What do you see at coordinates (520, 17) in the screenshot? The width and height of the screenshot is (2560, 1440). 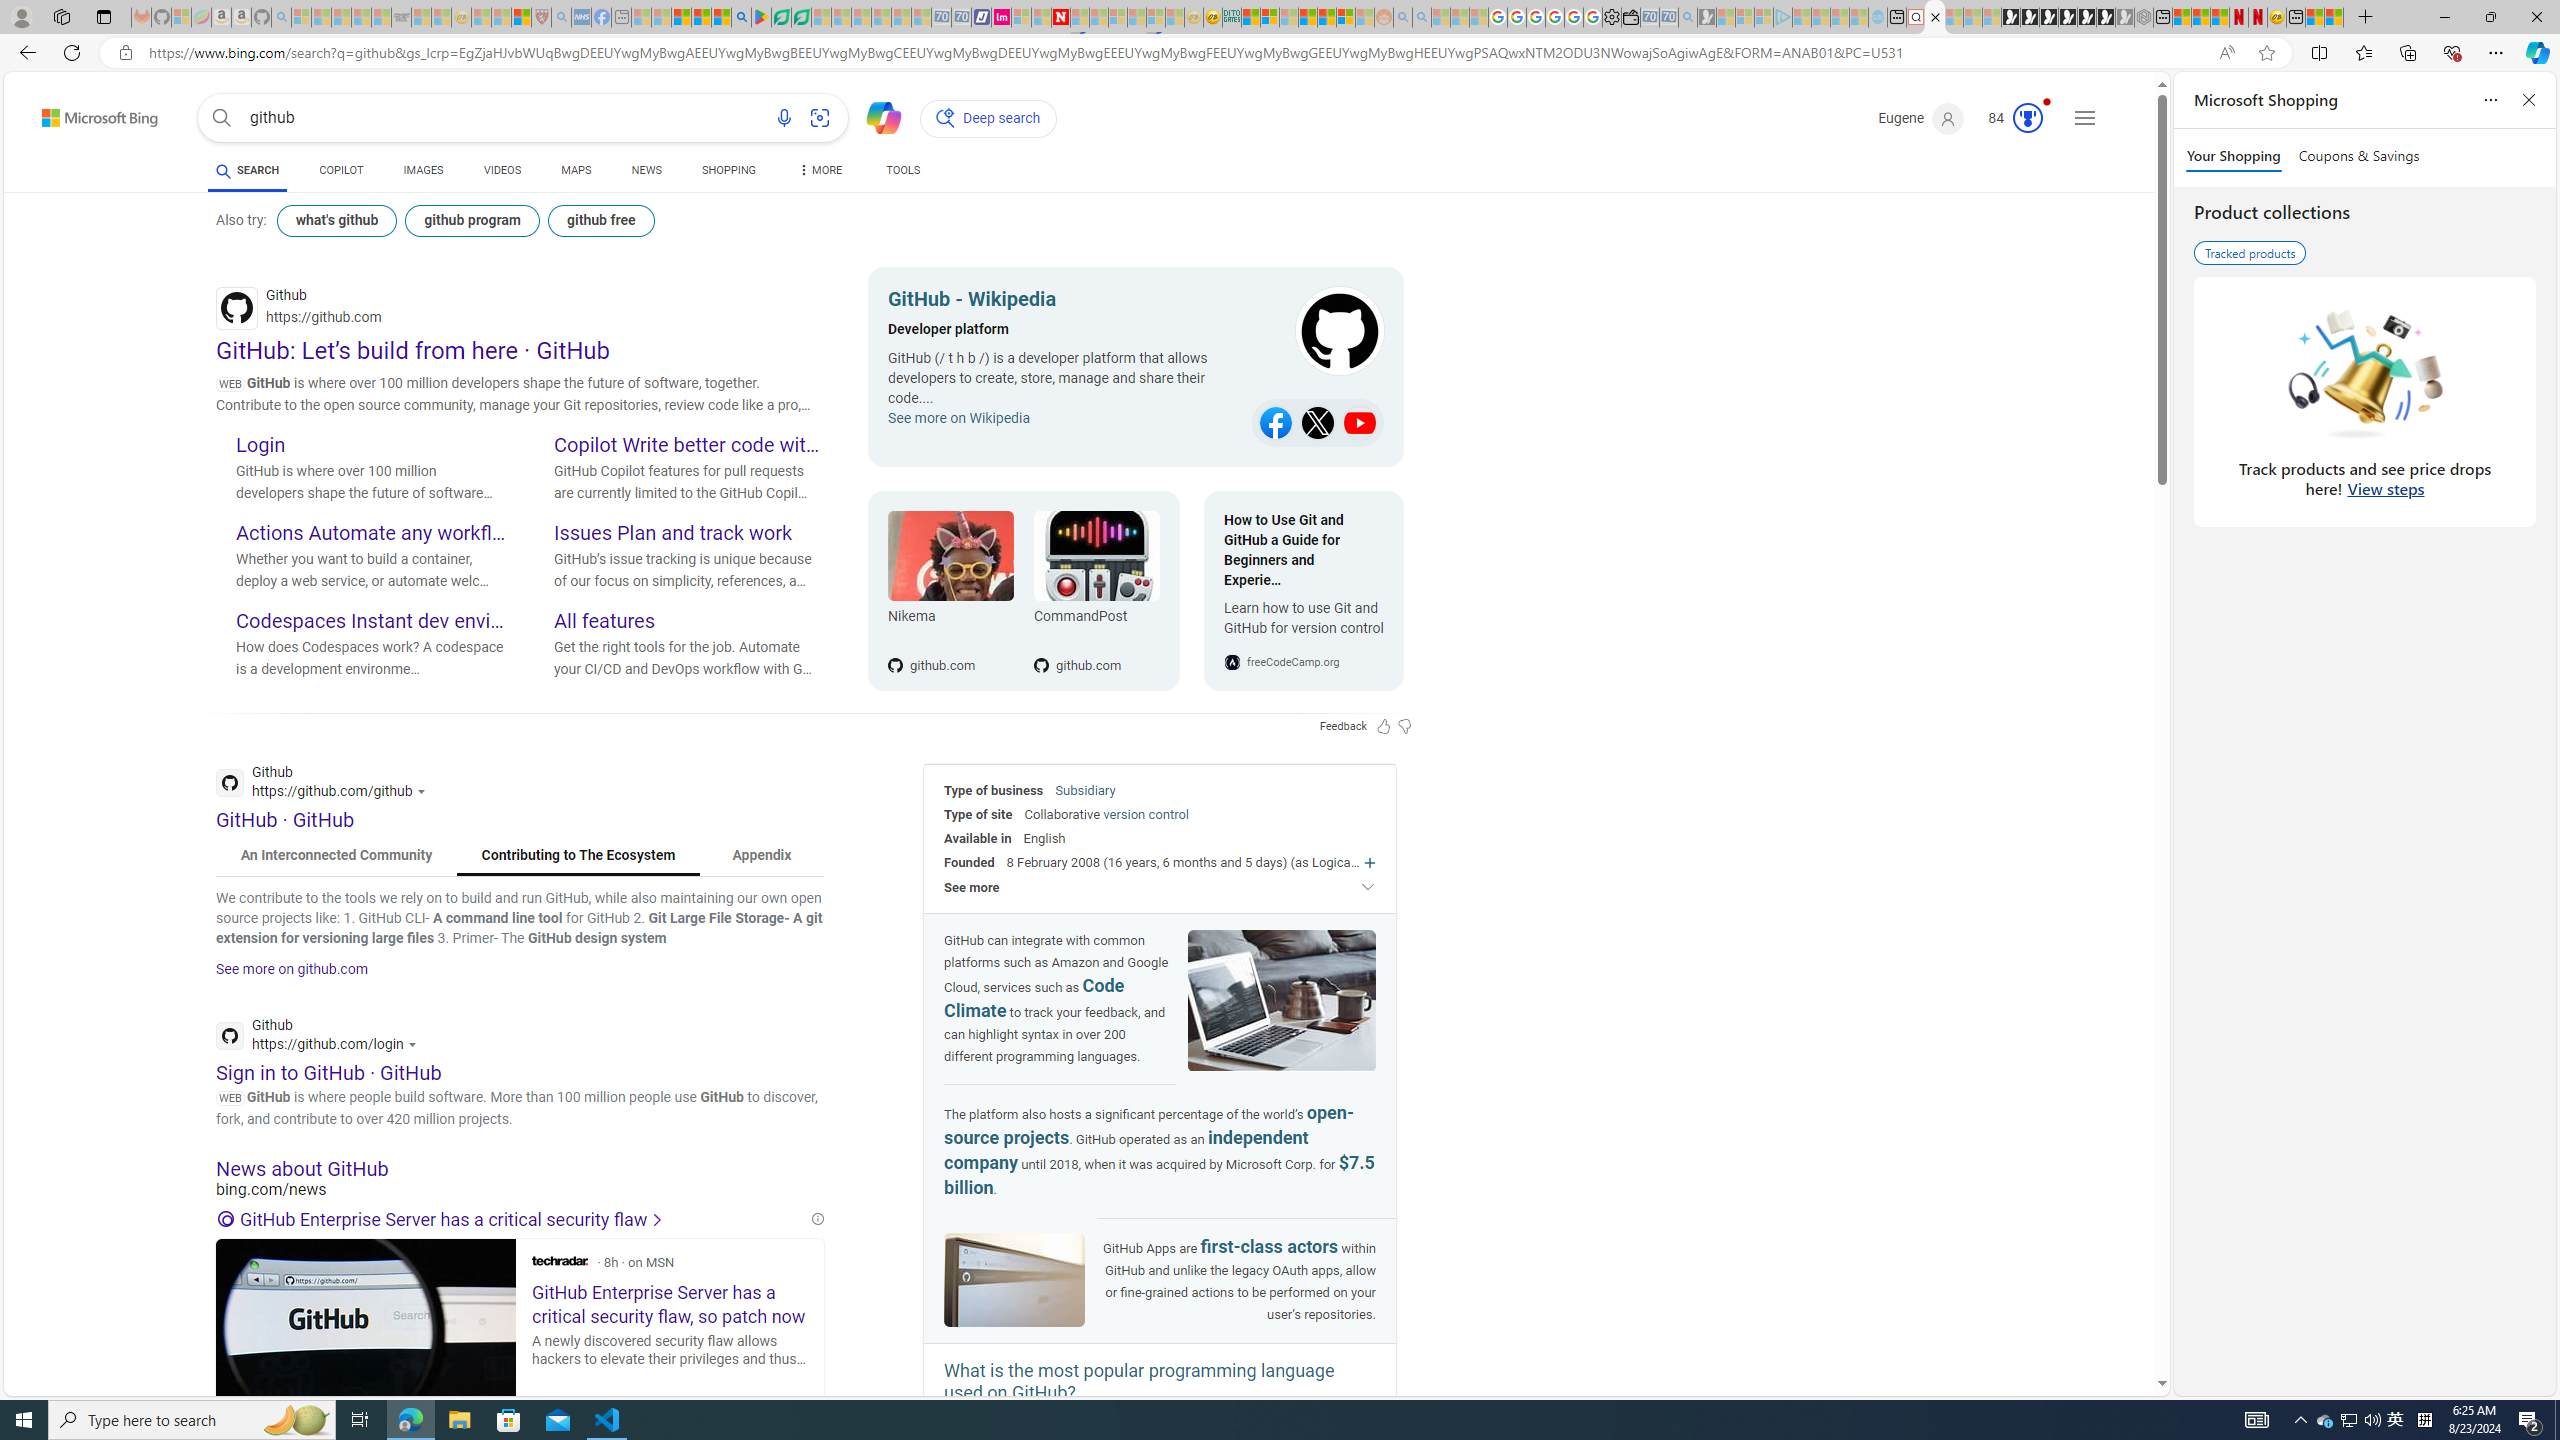 I see `Local - MSN` at bounding box center [520, 17].